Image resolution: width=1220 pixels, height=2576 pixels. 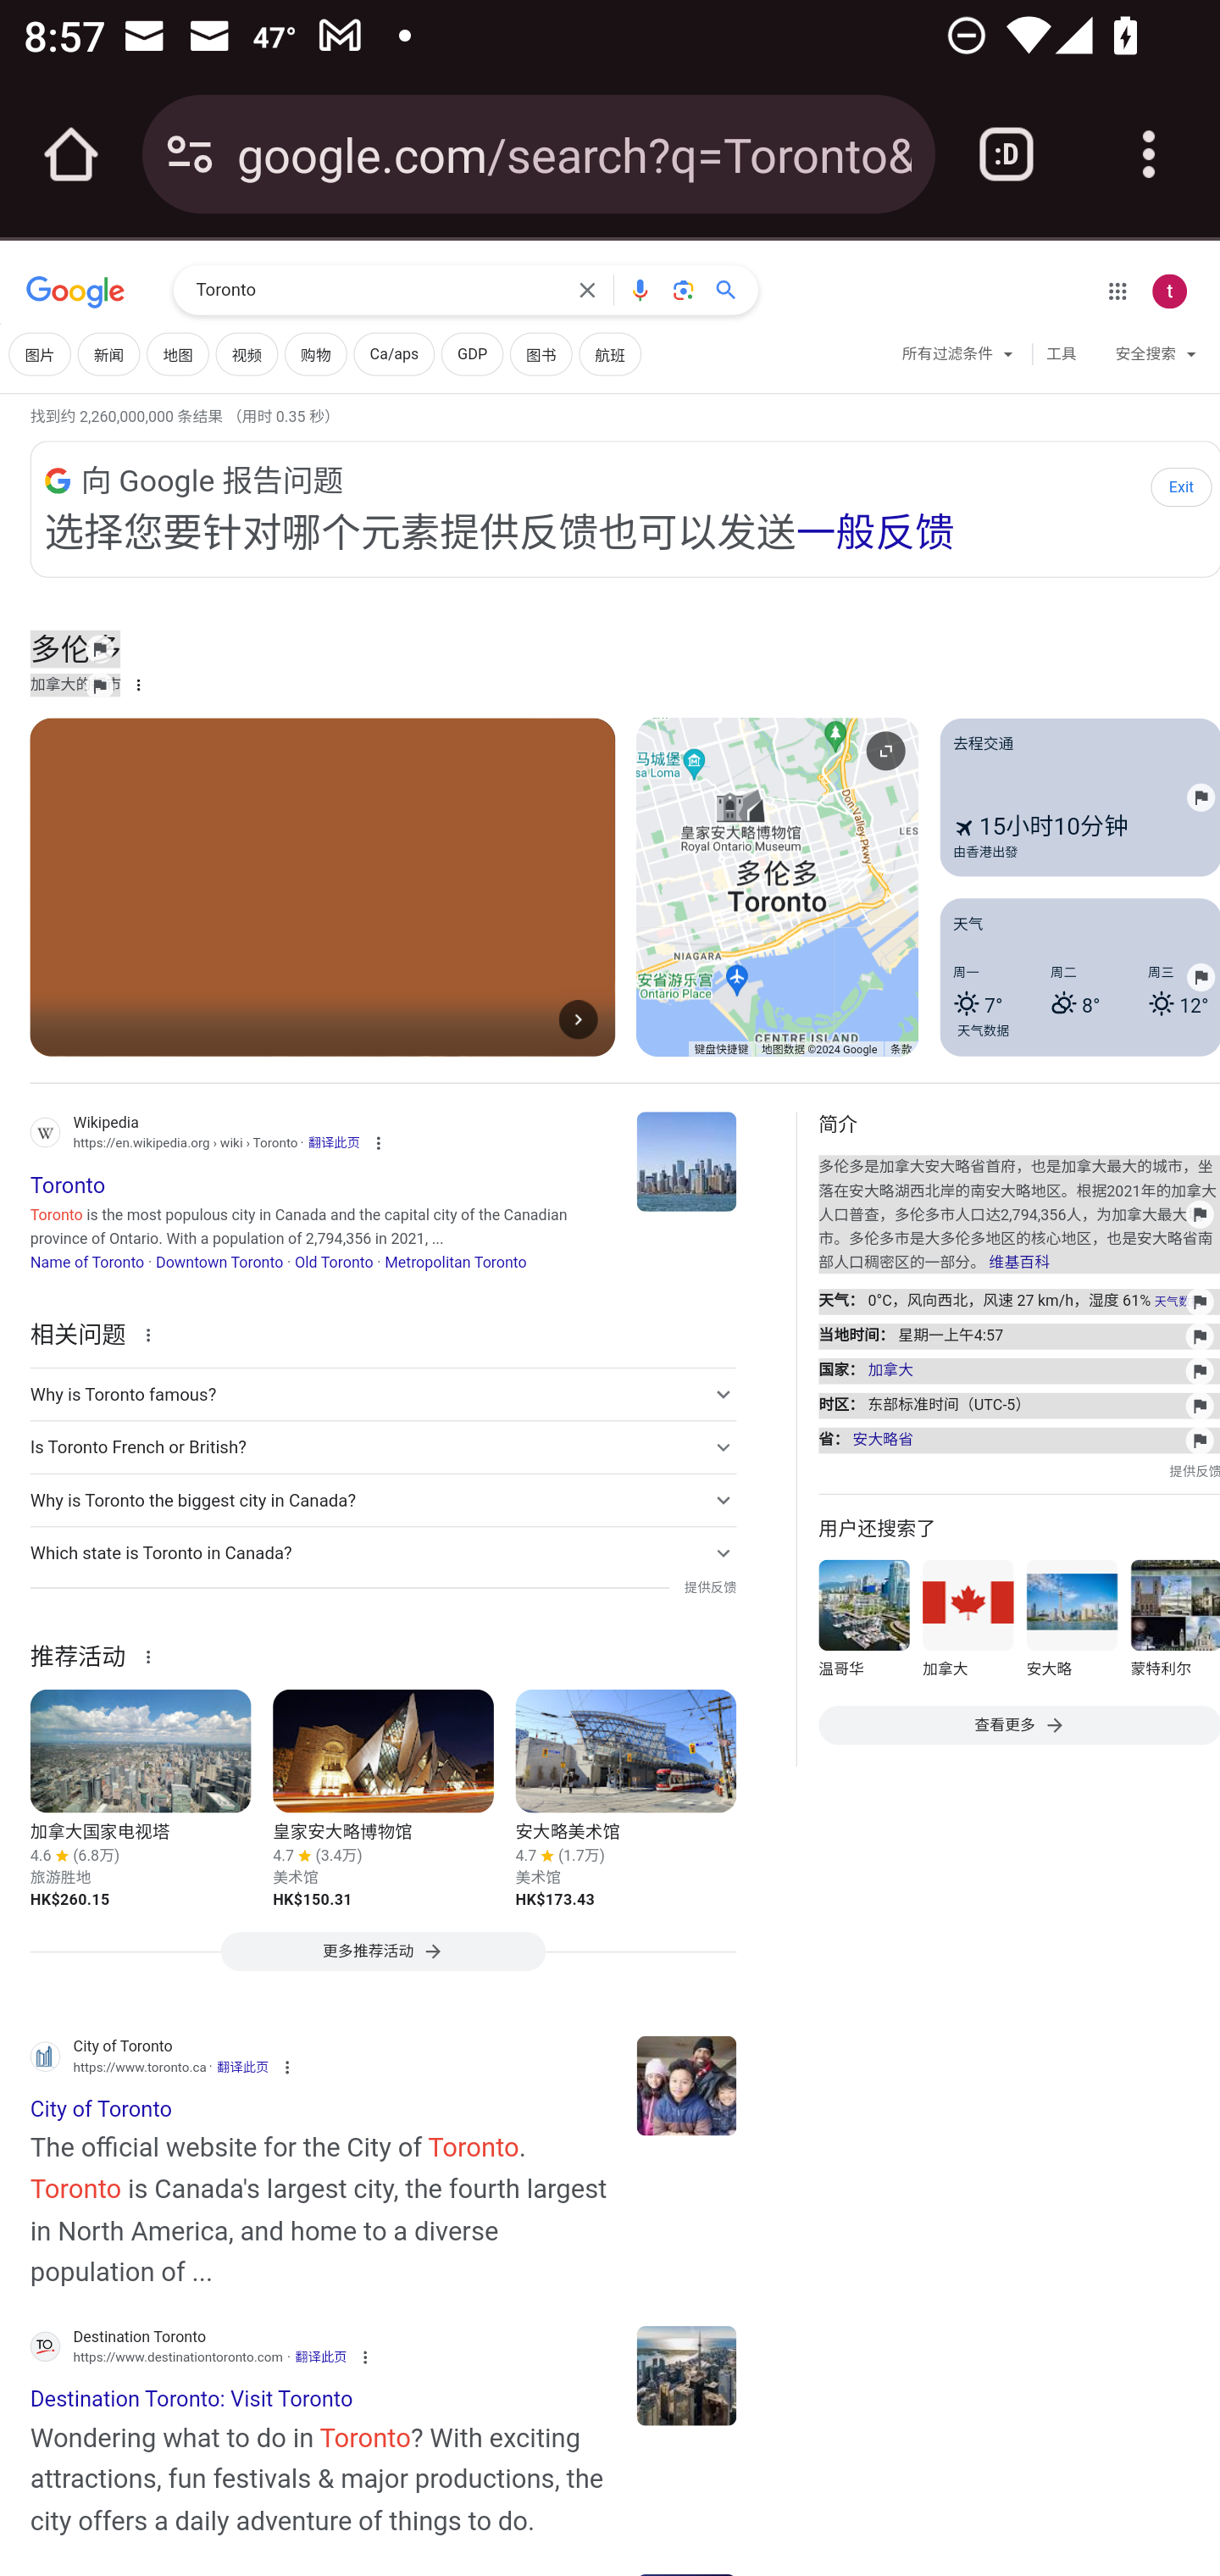 What do you see at coordinates (686, 1160) in the screenshot?
I see `Toronto` at bounding box center [686, 1160].